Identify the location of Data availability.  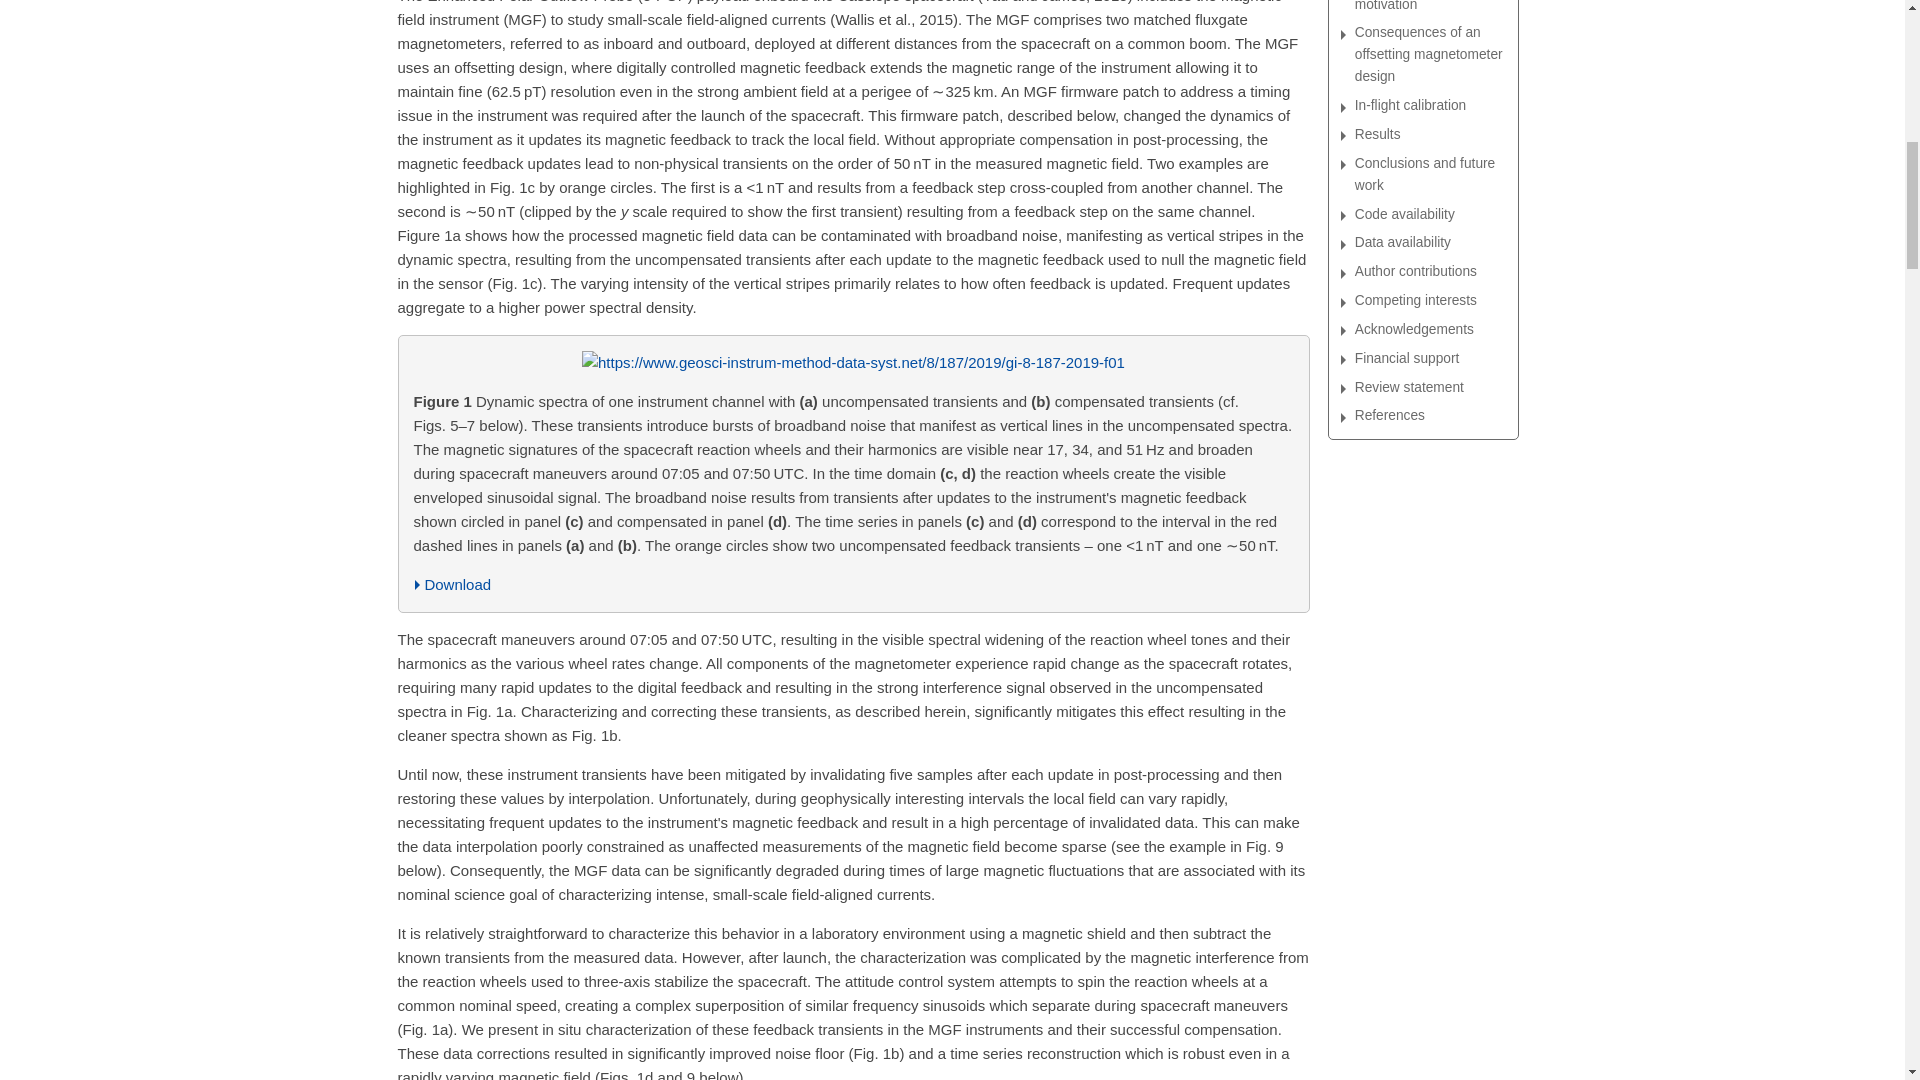
(1429, 242).